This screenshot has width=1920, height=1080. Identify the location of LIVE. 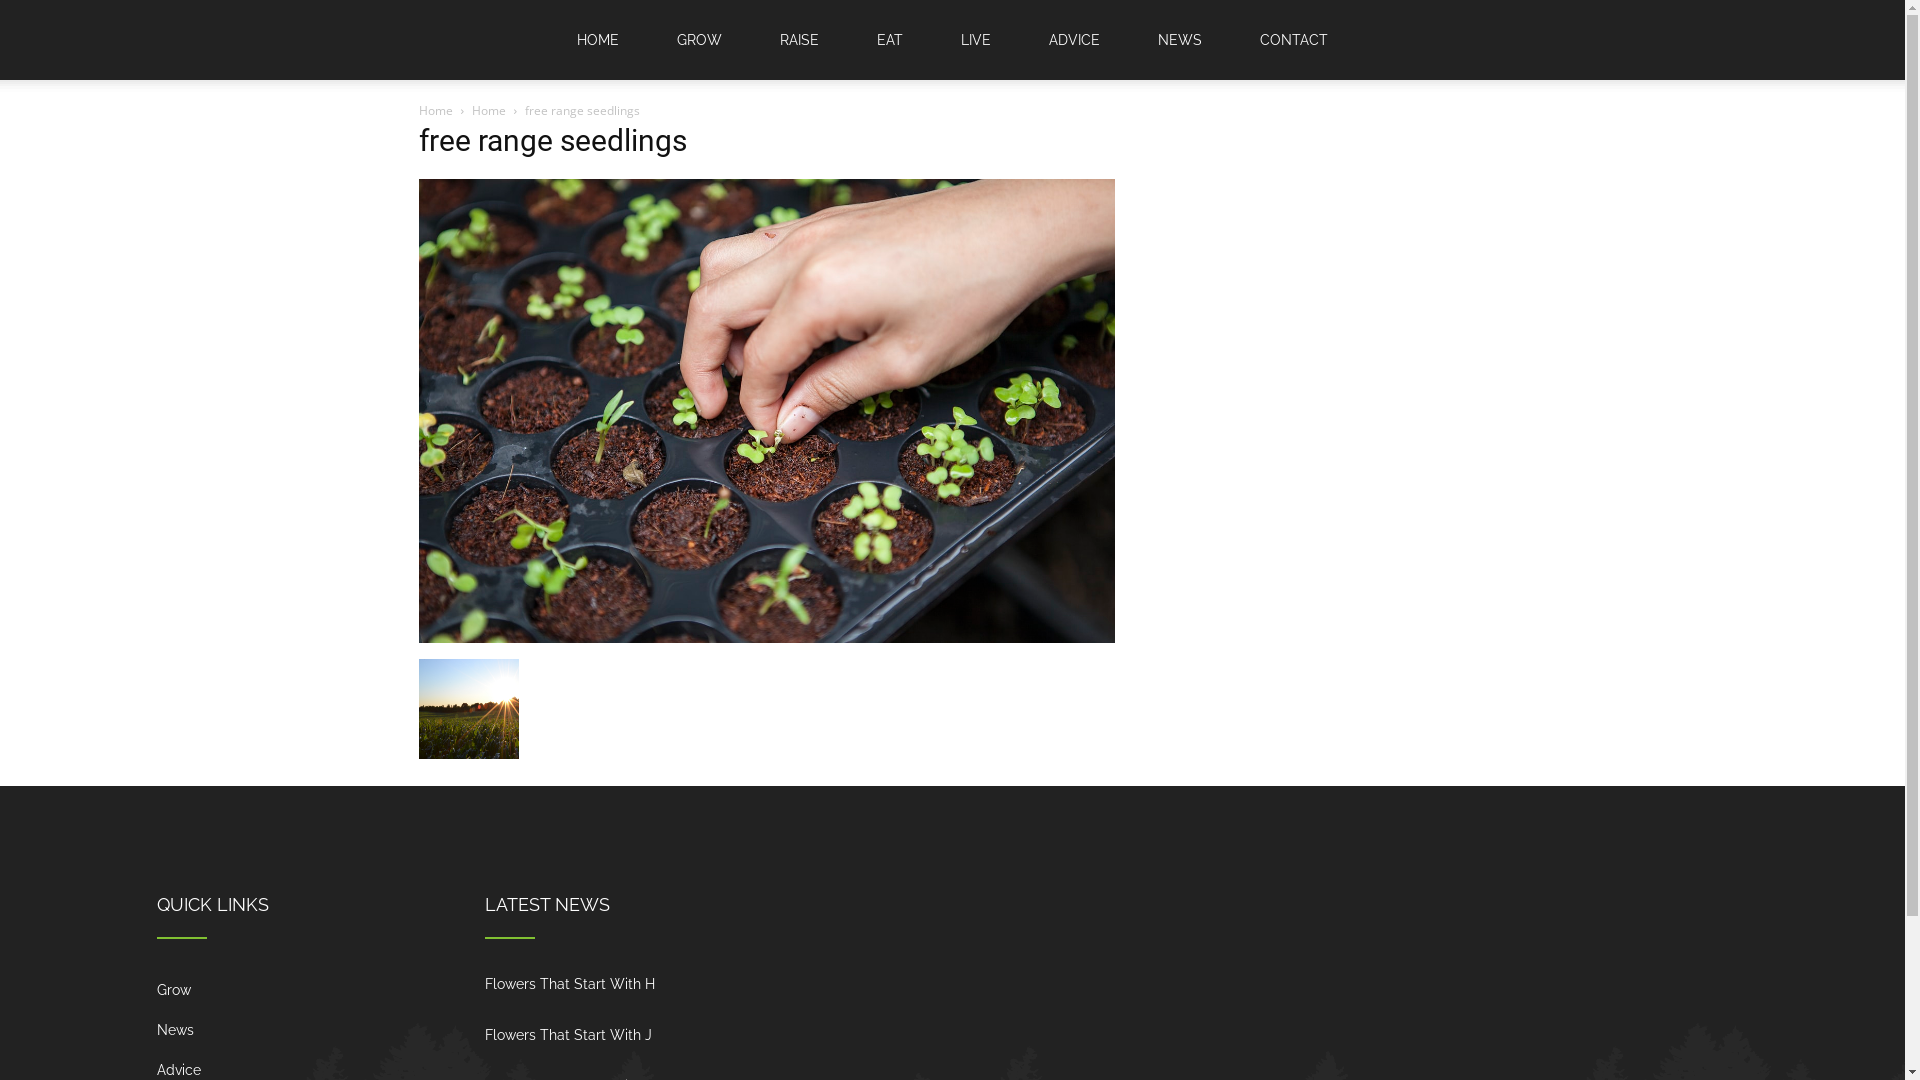
(976, 40).